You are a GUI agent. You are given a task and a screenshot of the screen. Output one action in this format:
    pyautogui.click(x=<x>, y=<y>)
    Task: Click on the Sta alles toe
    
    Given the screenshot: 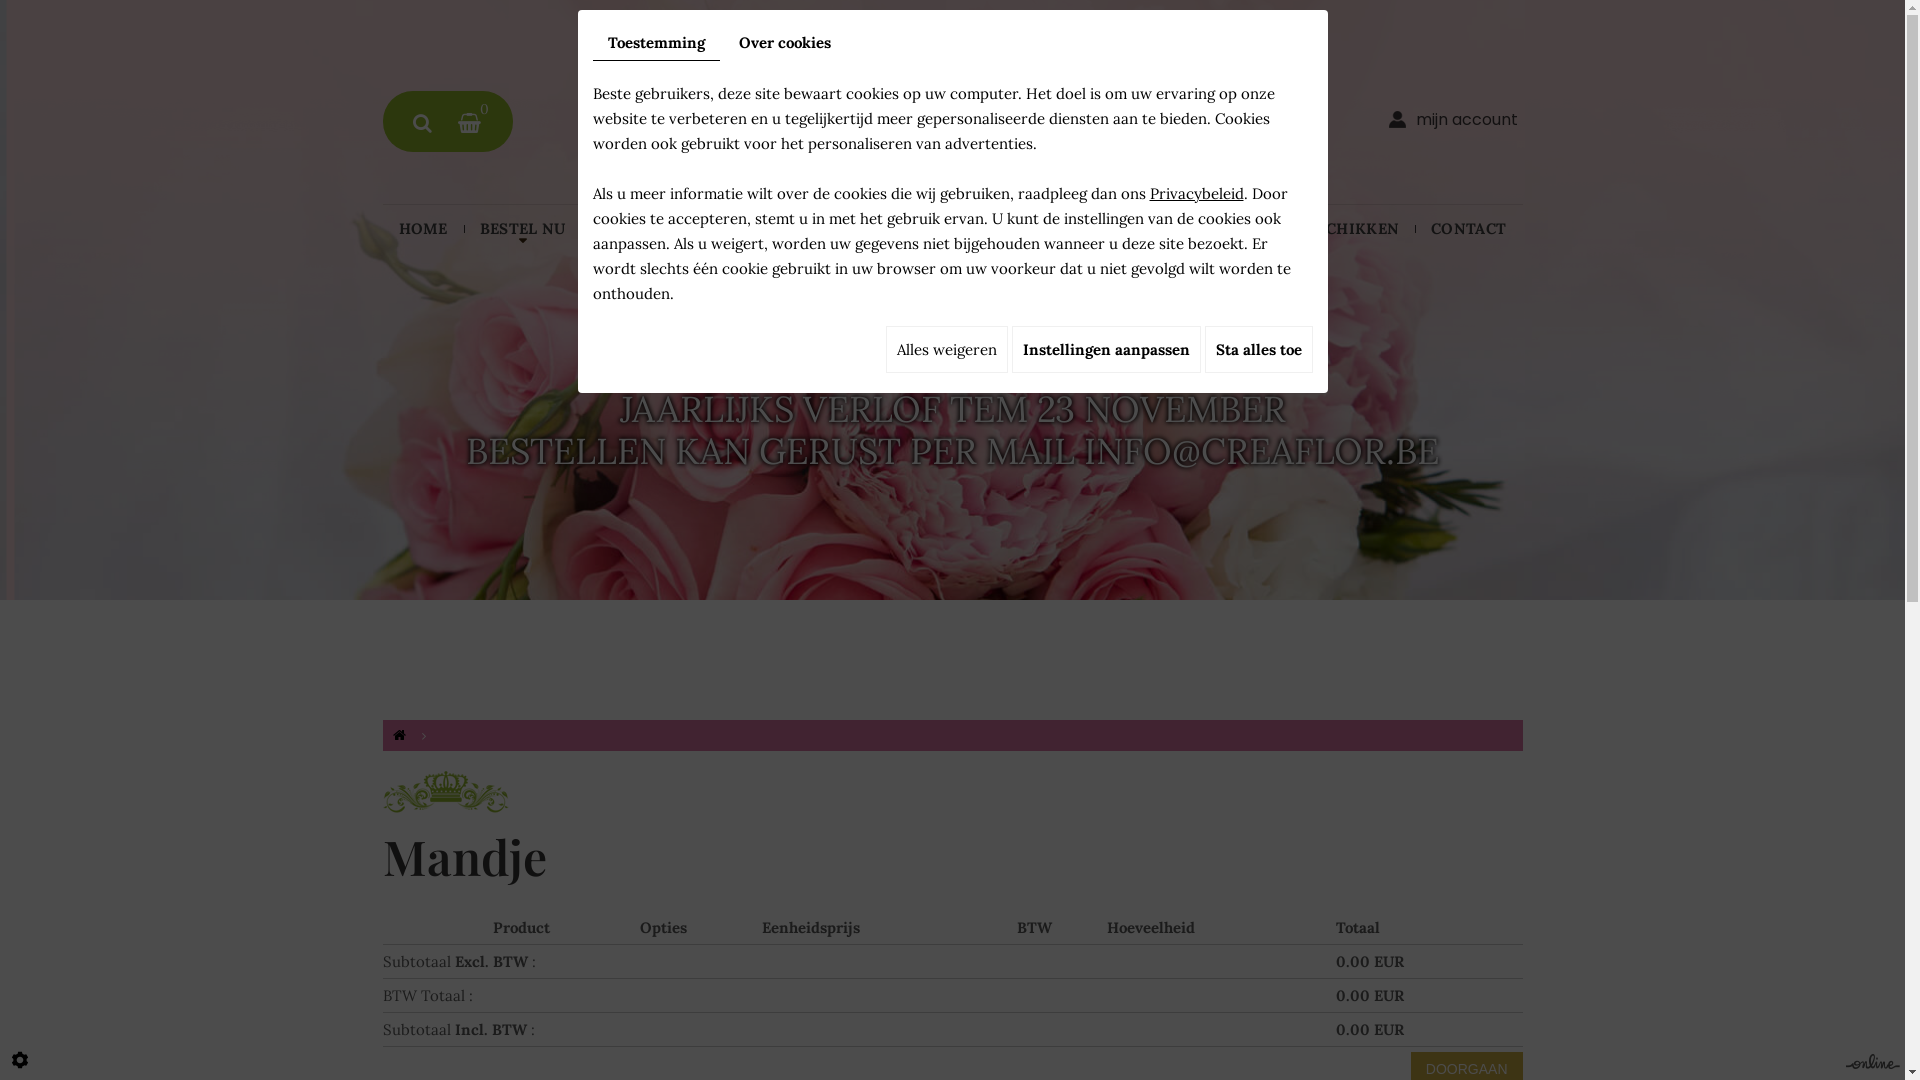 What is the action you would take?
    pyautogui.click(x=1258, y=350)
    